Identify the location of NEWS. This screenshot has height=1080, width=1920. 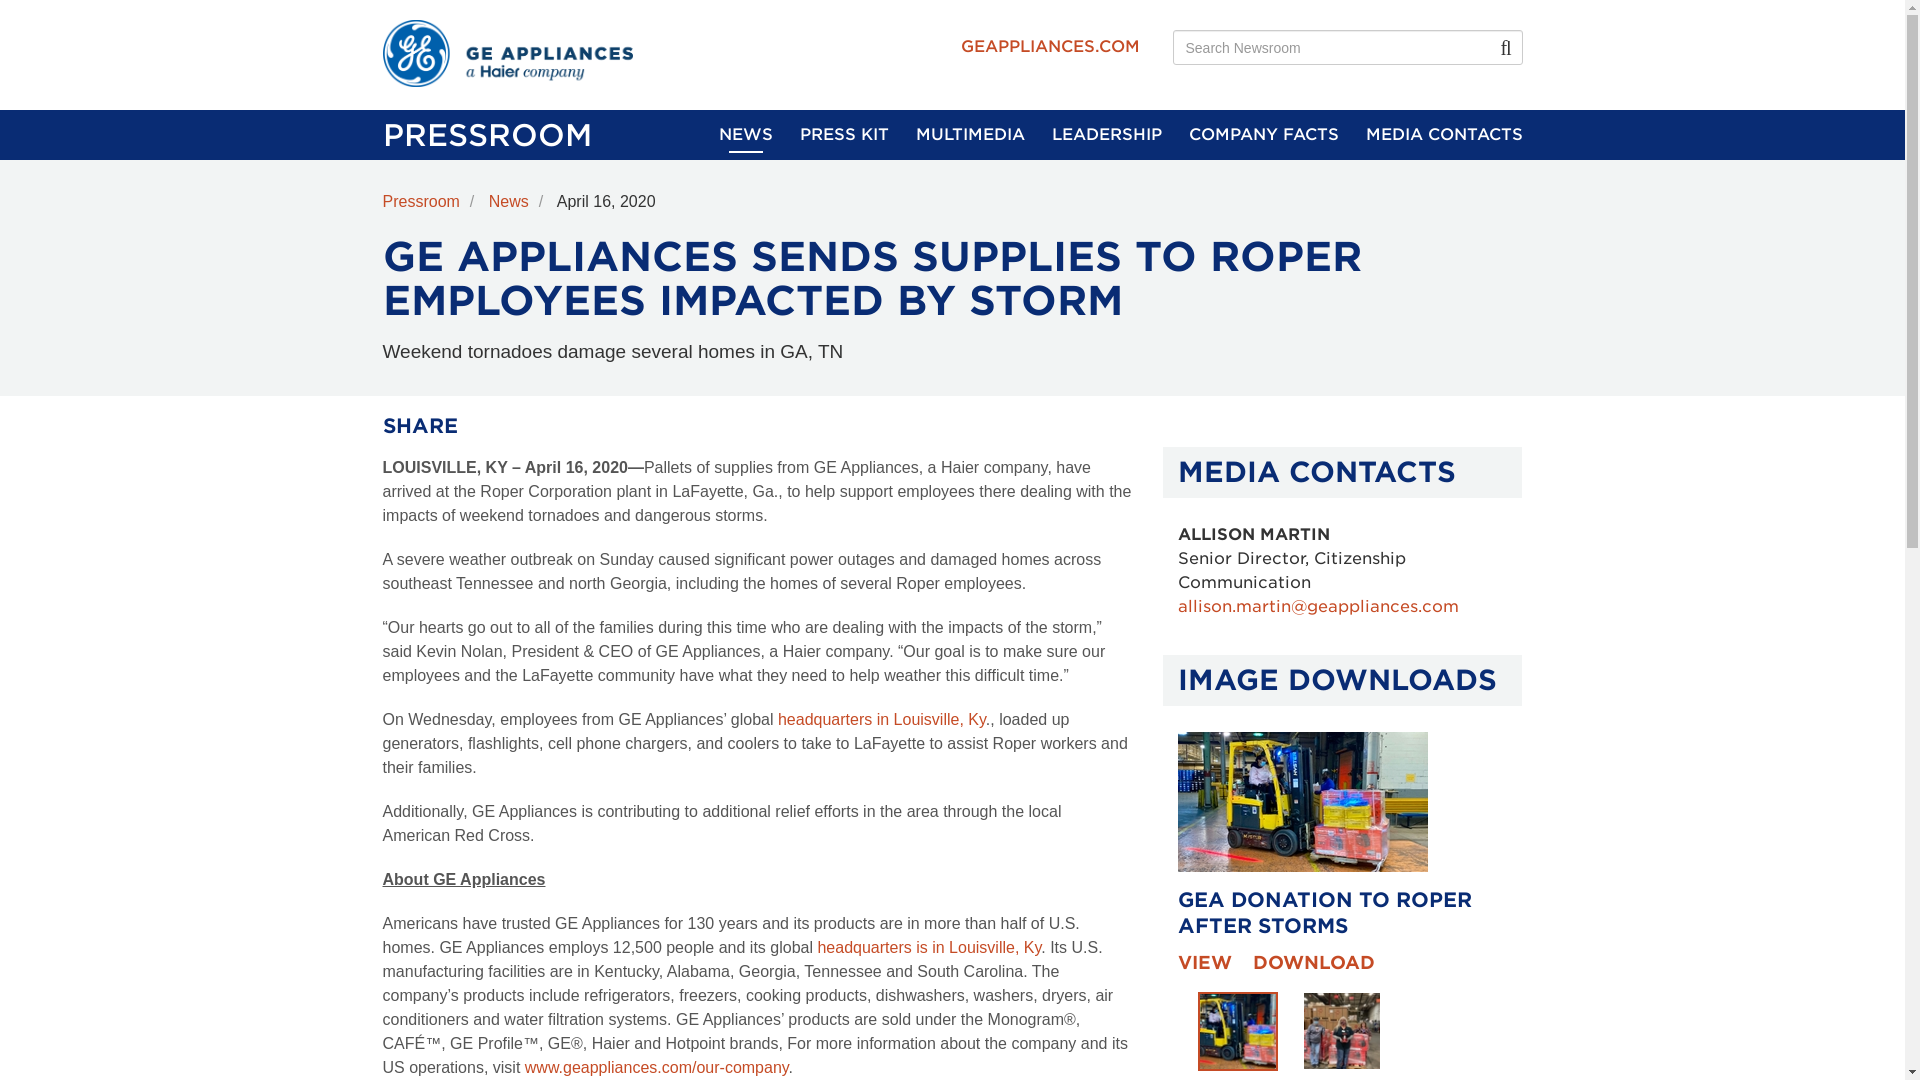
(744, 134).